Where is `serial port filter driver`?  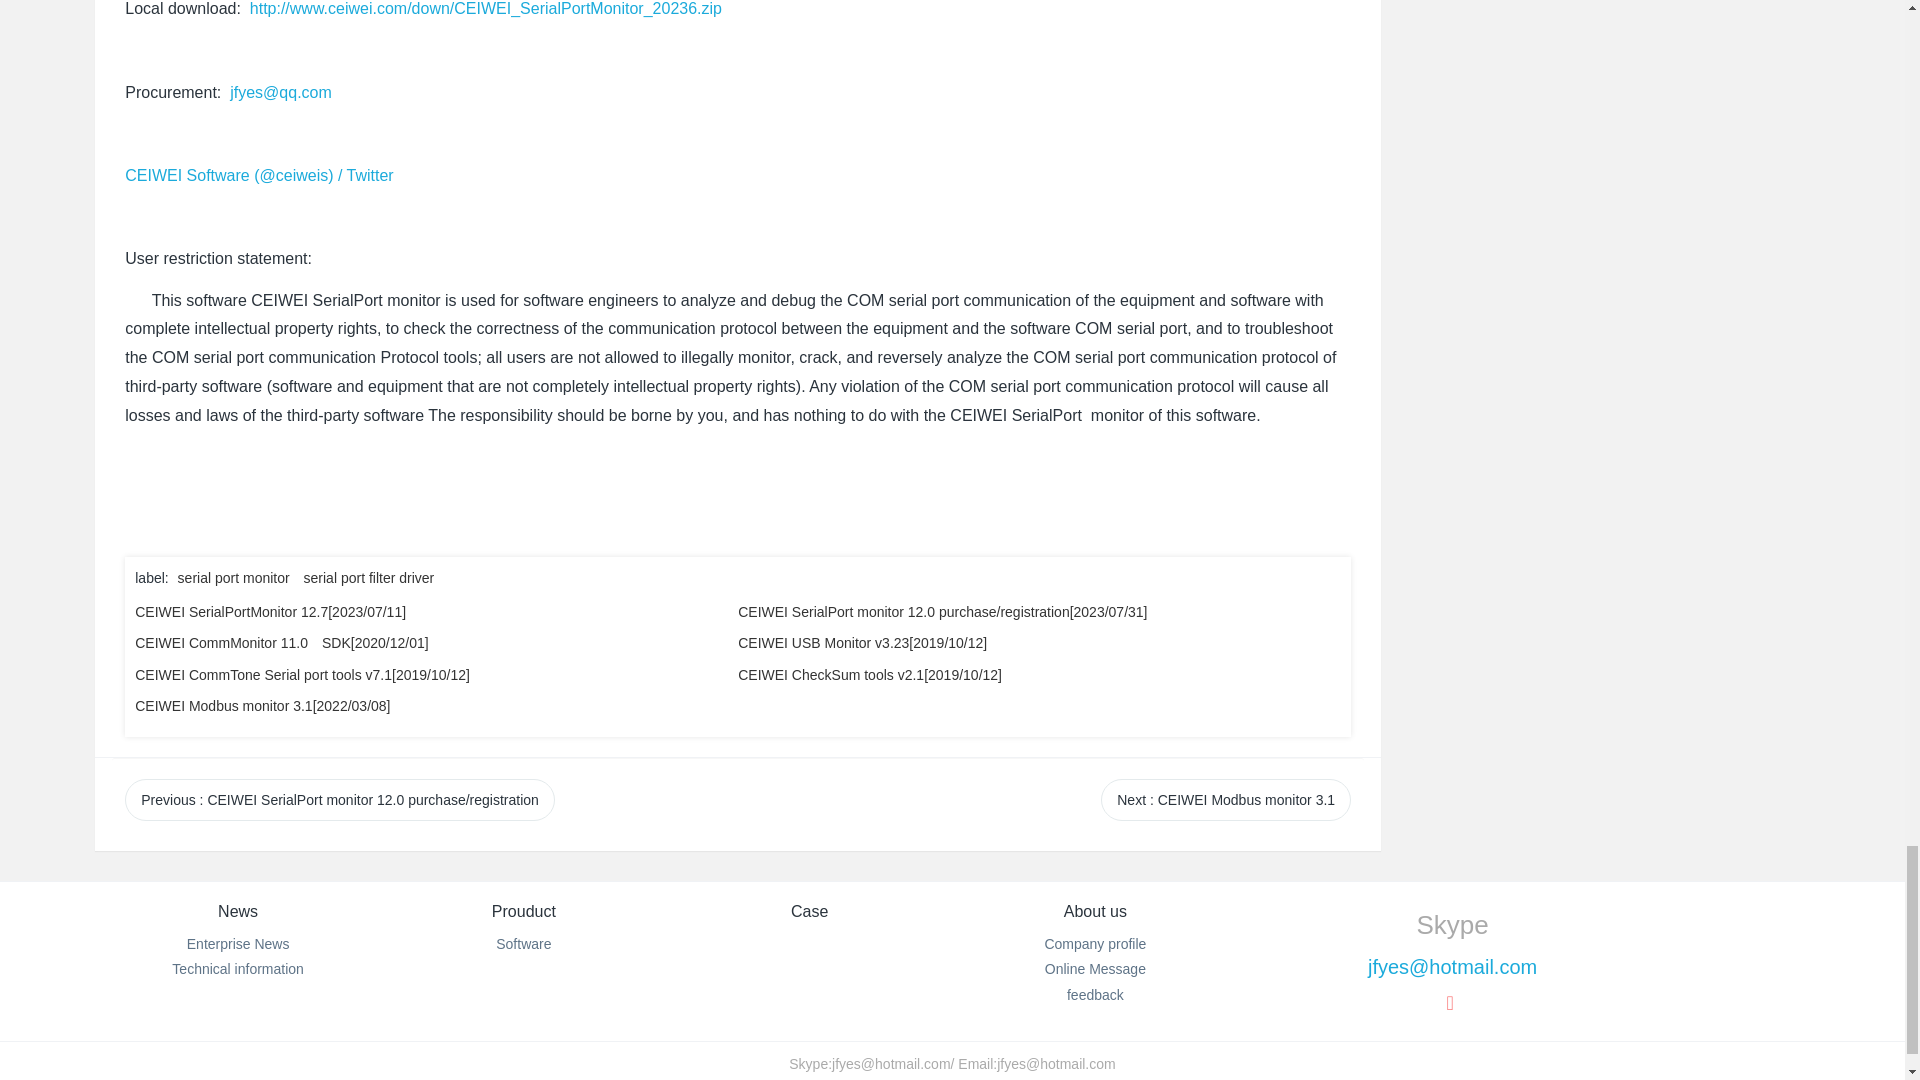 serial port filter driver is located at coordinates (369, 578).